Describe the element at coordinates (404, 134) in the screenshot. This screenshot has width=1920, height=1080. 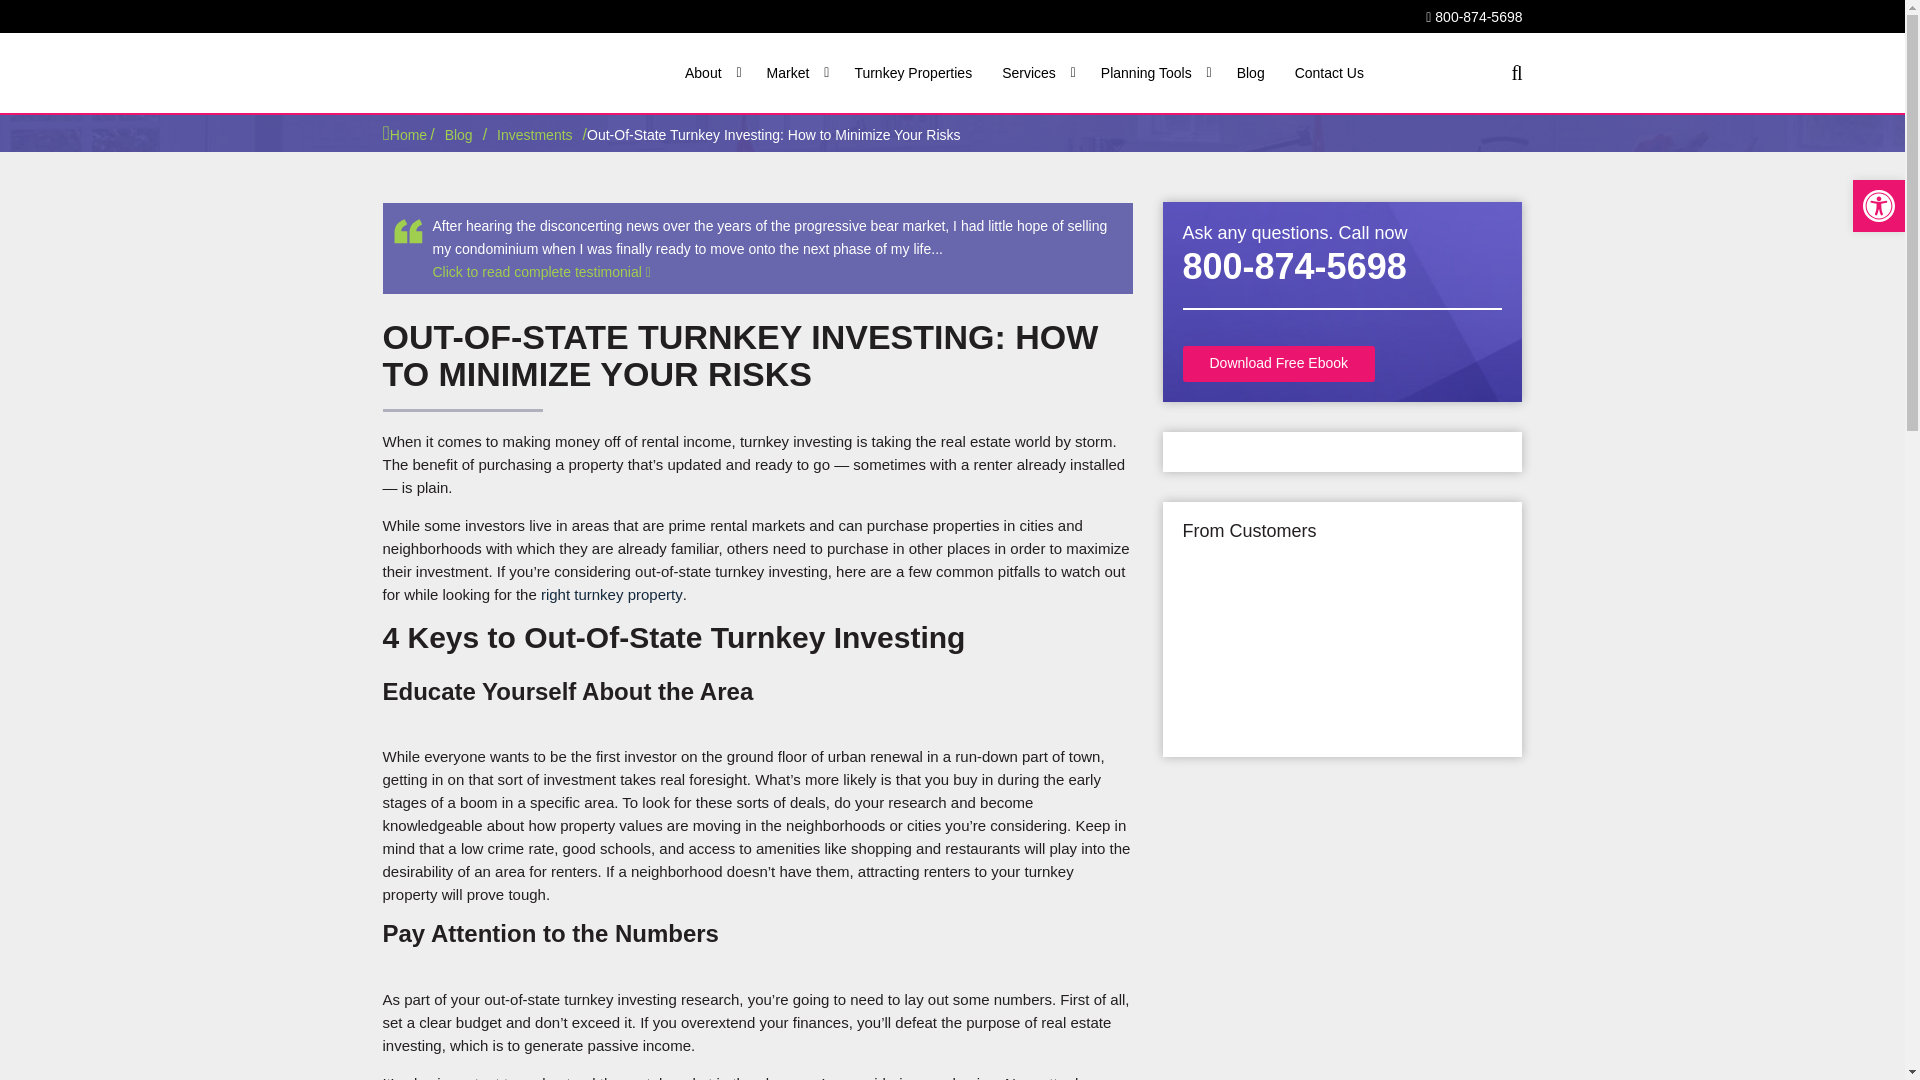
I see `Home` at that location.